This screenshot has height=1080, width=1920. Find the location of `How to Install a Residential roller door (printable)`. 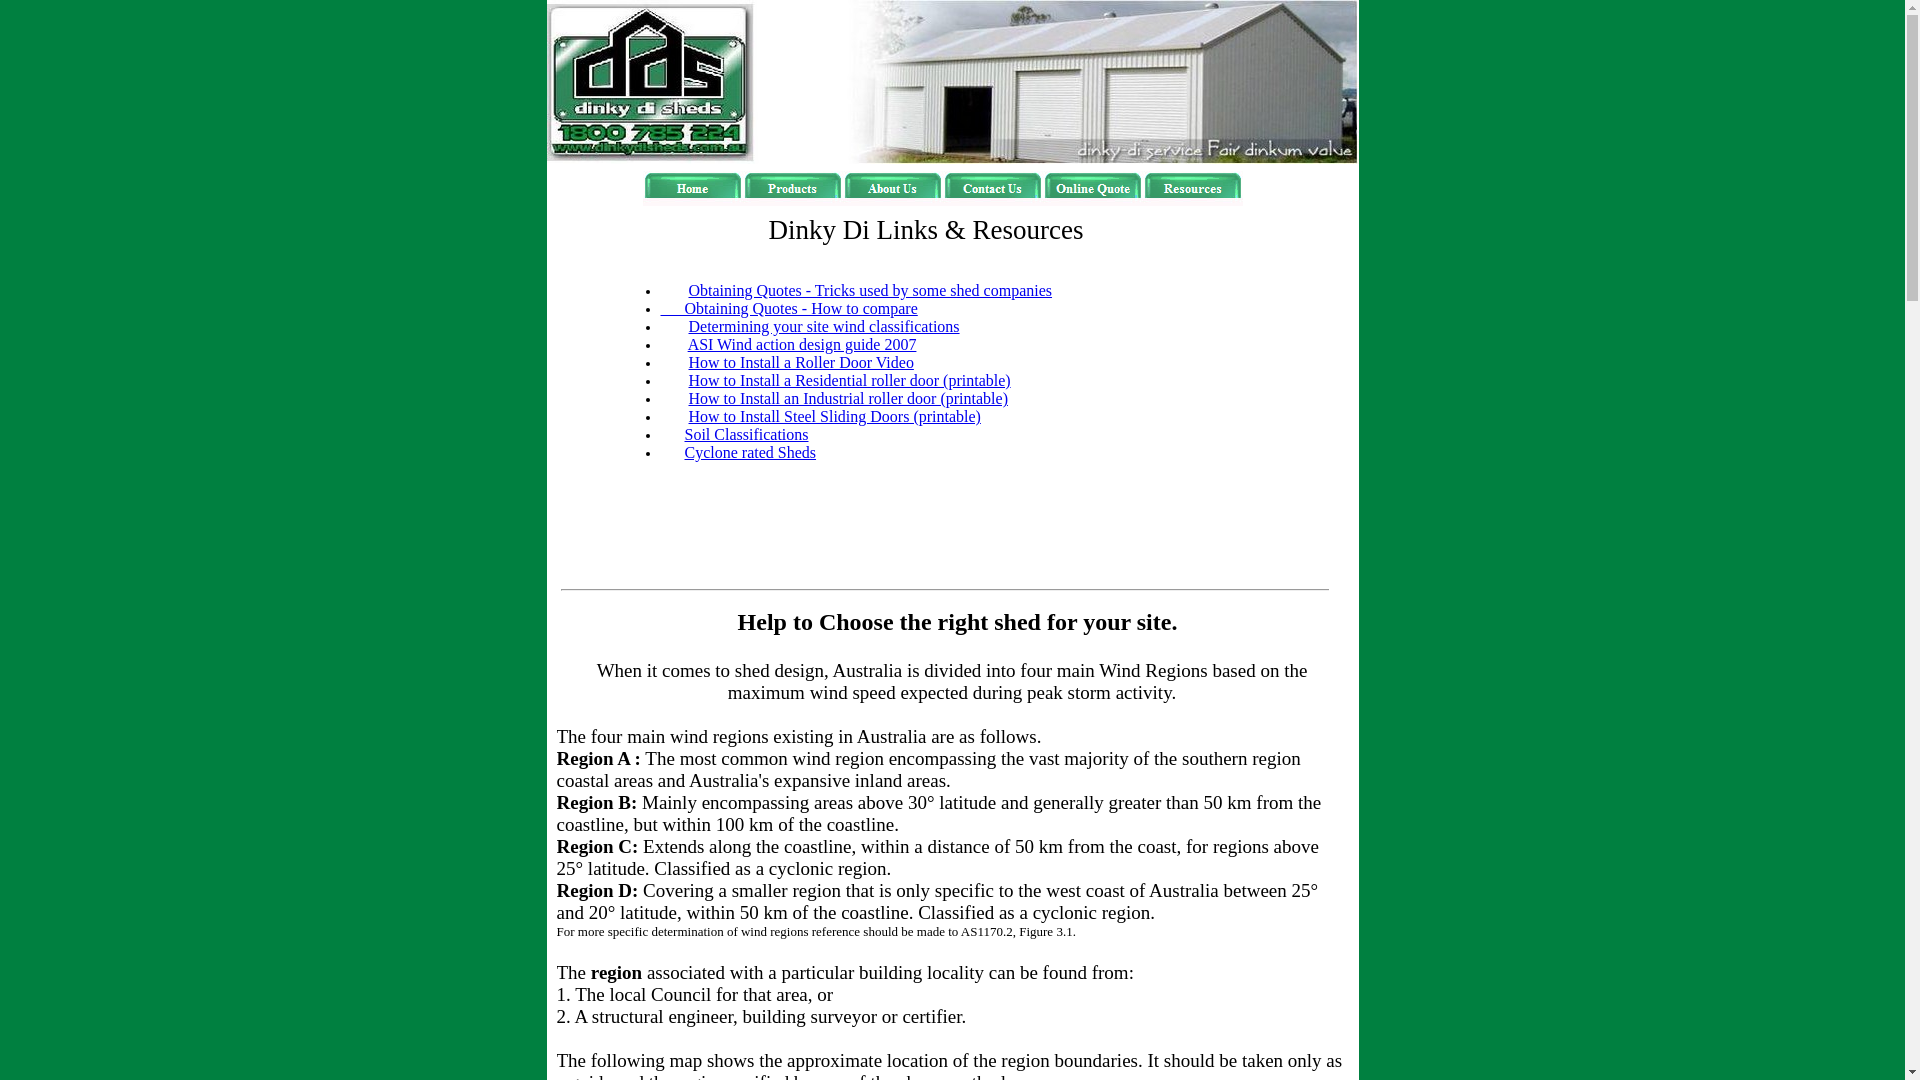

How to Install a Residential roller door (printable) is located at coordinates (848, 380).